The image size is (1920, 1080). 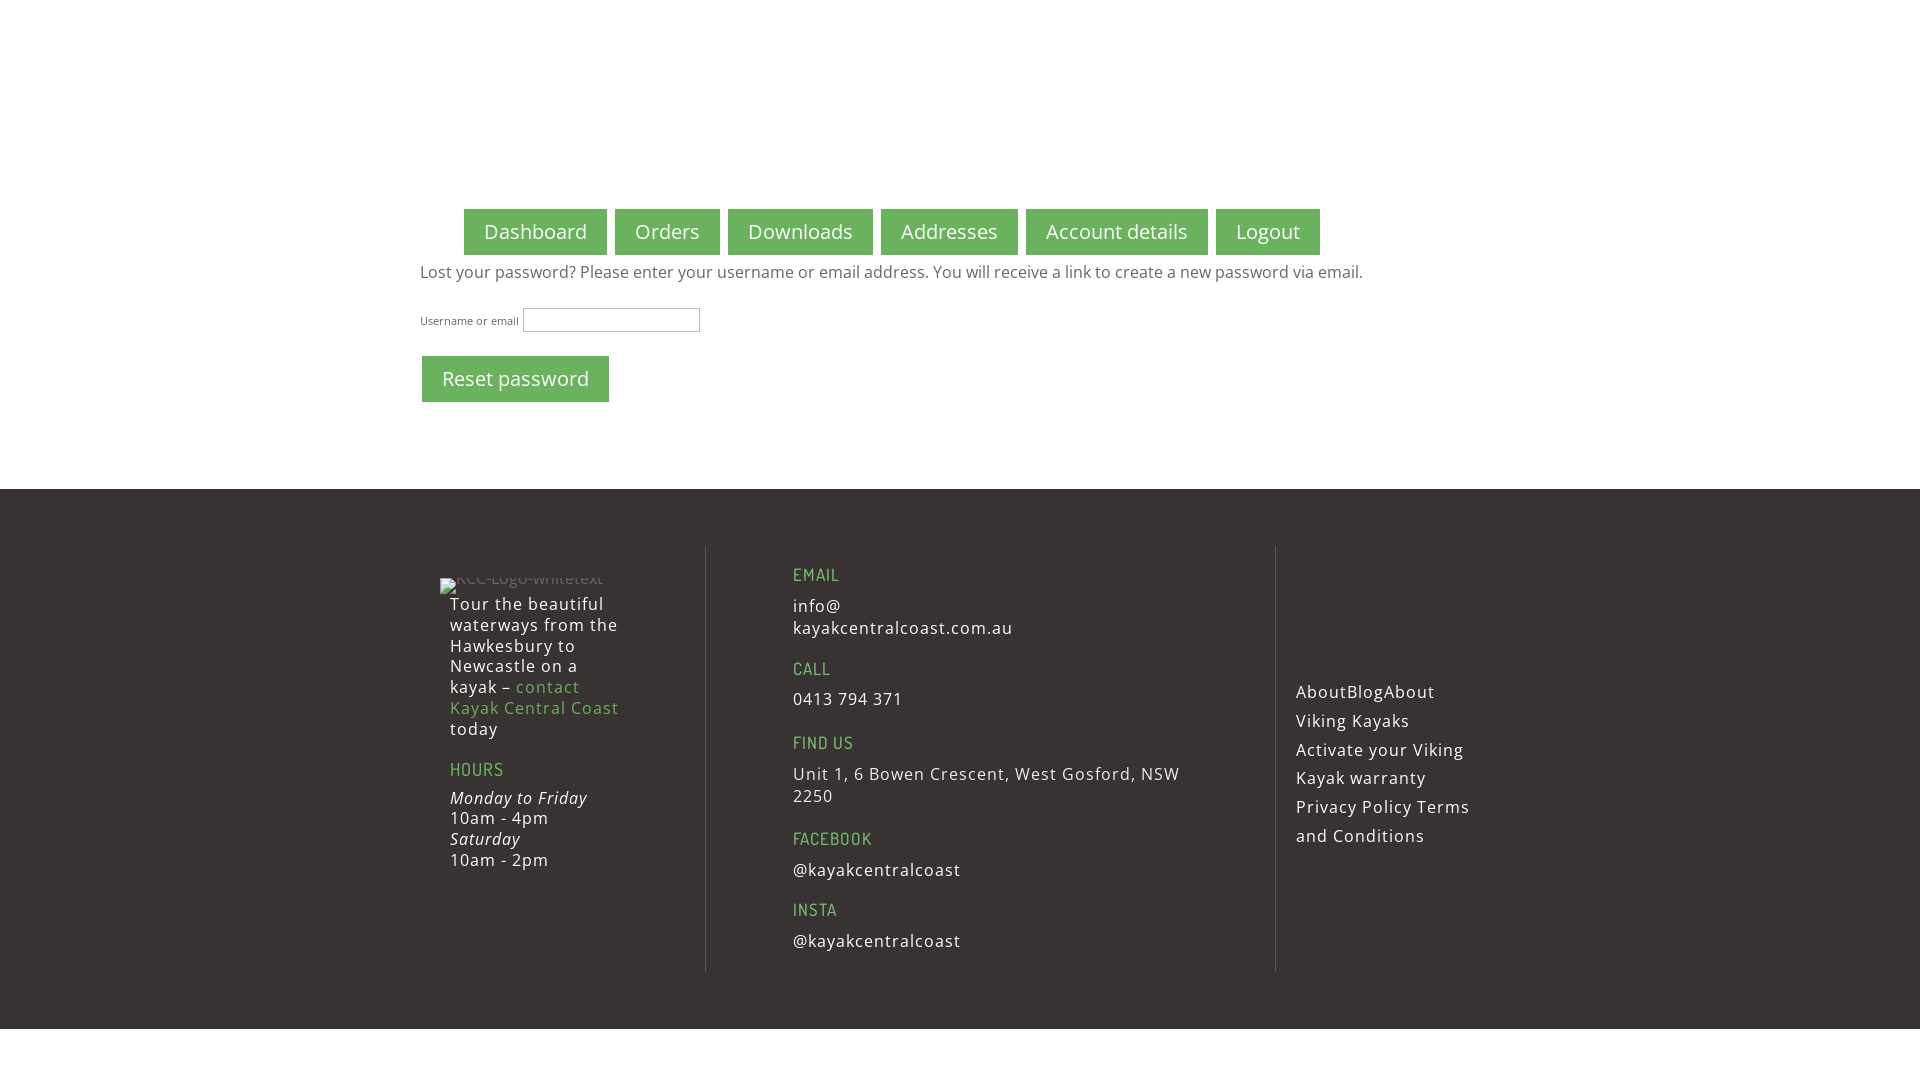 I want to click on Downloads, so click(x=800, y=232).